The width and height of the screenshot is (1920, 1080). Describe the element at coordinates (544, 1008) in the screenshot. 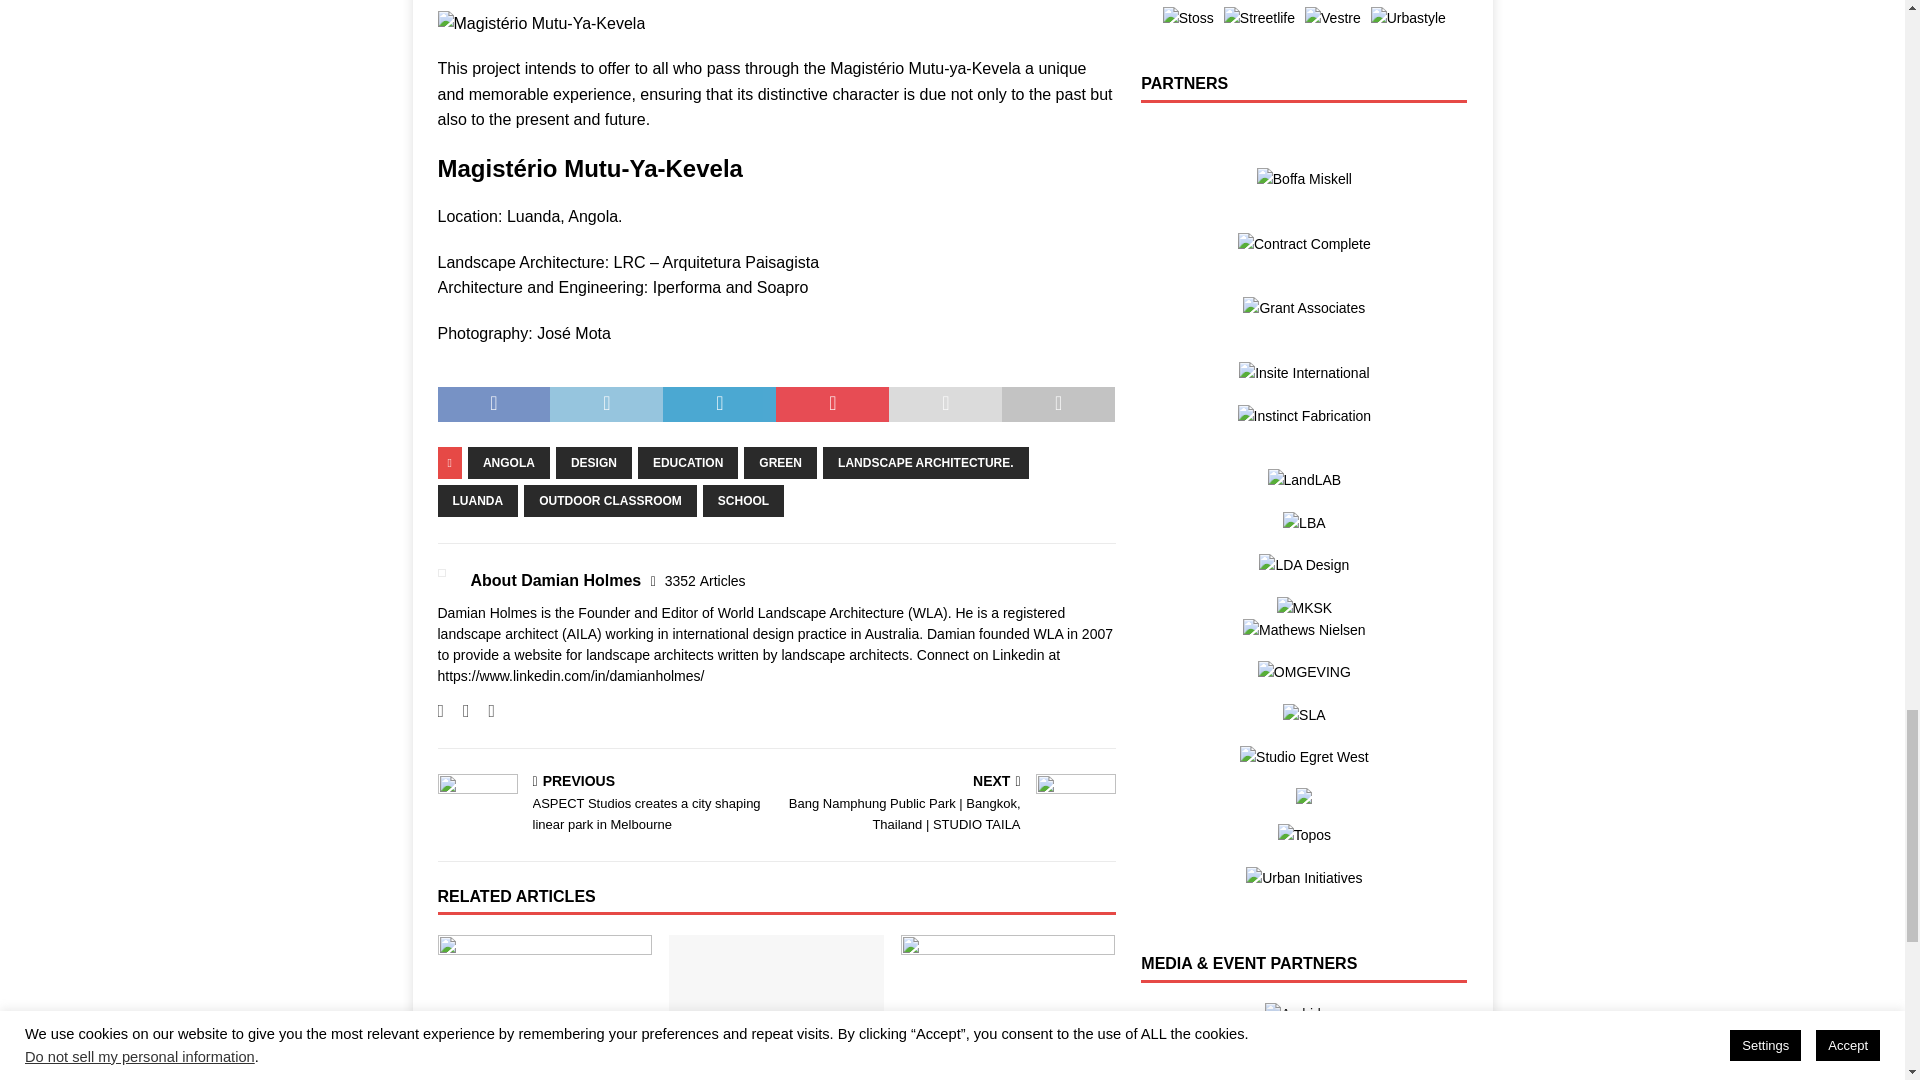

I see `2019 WLA Awards winners announced` at that location.